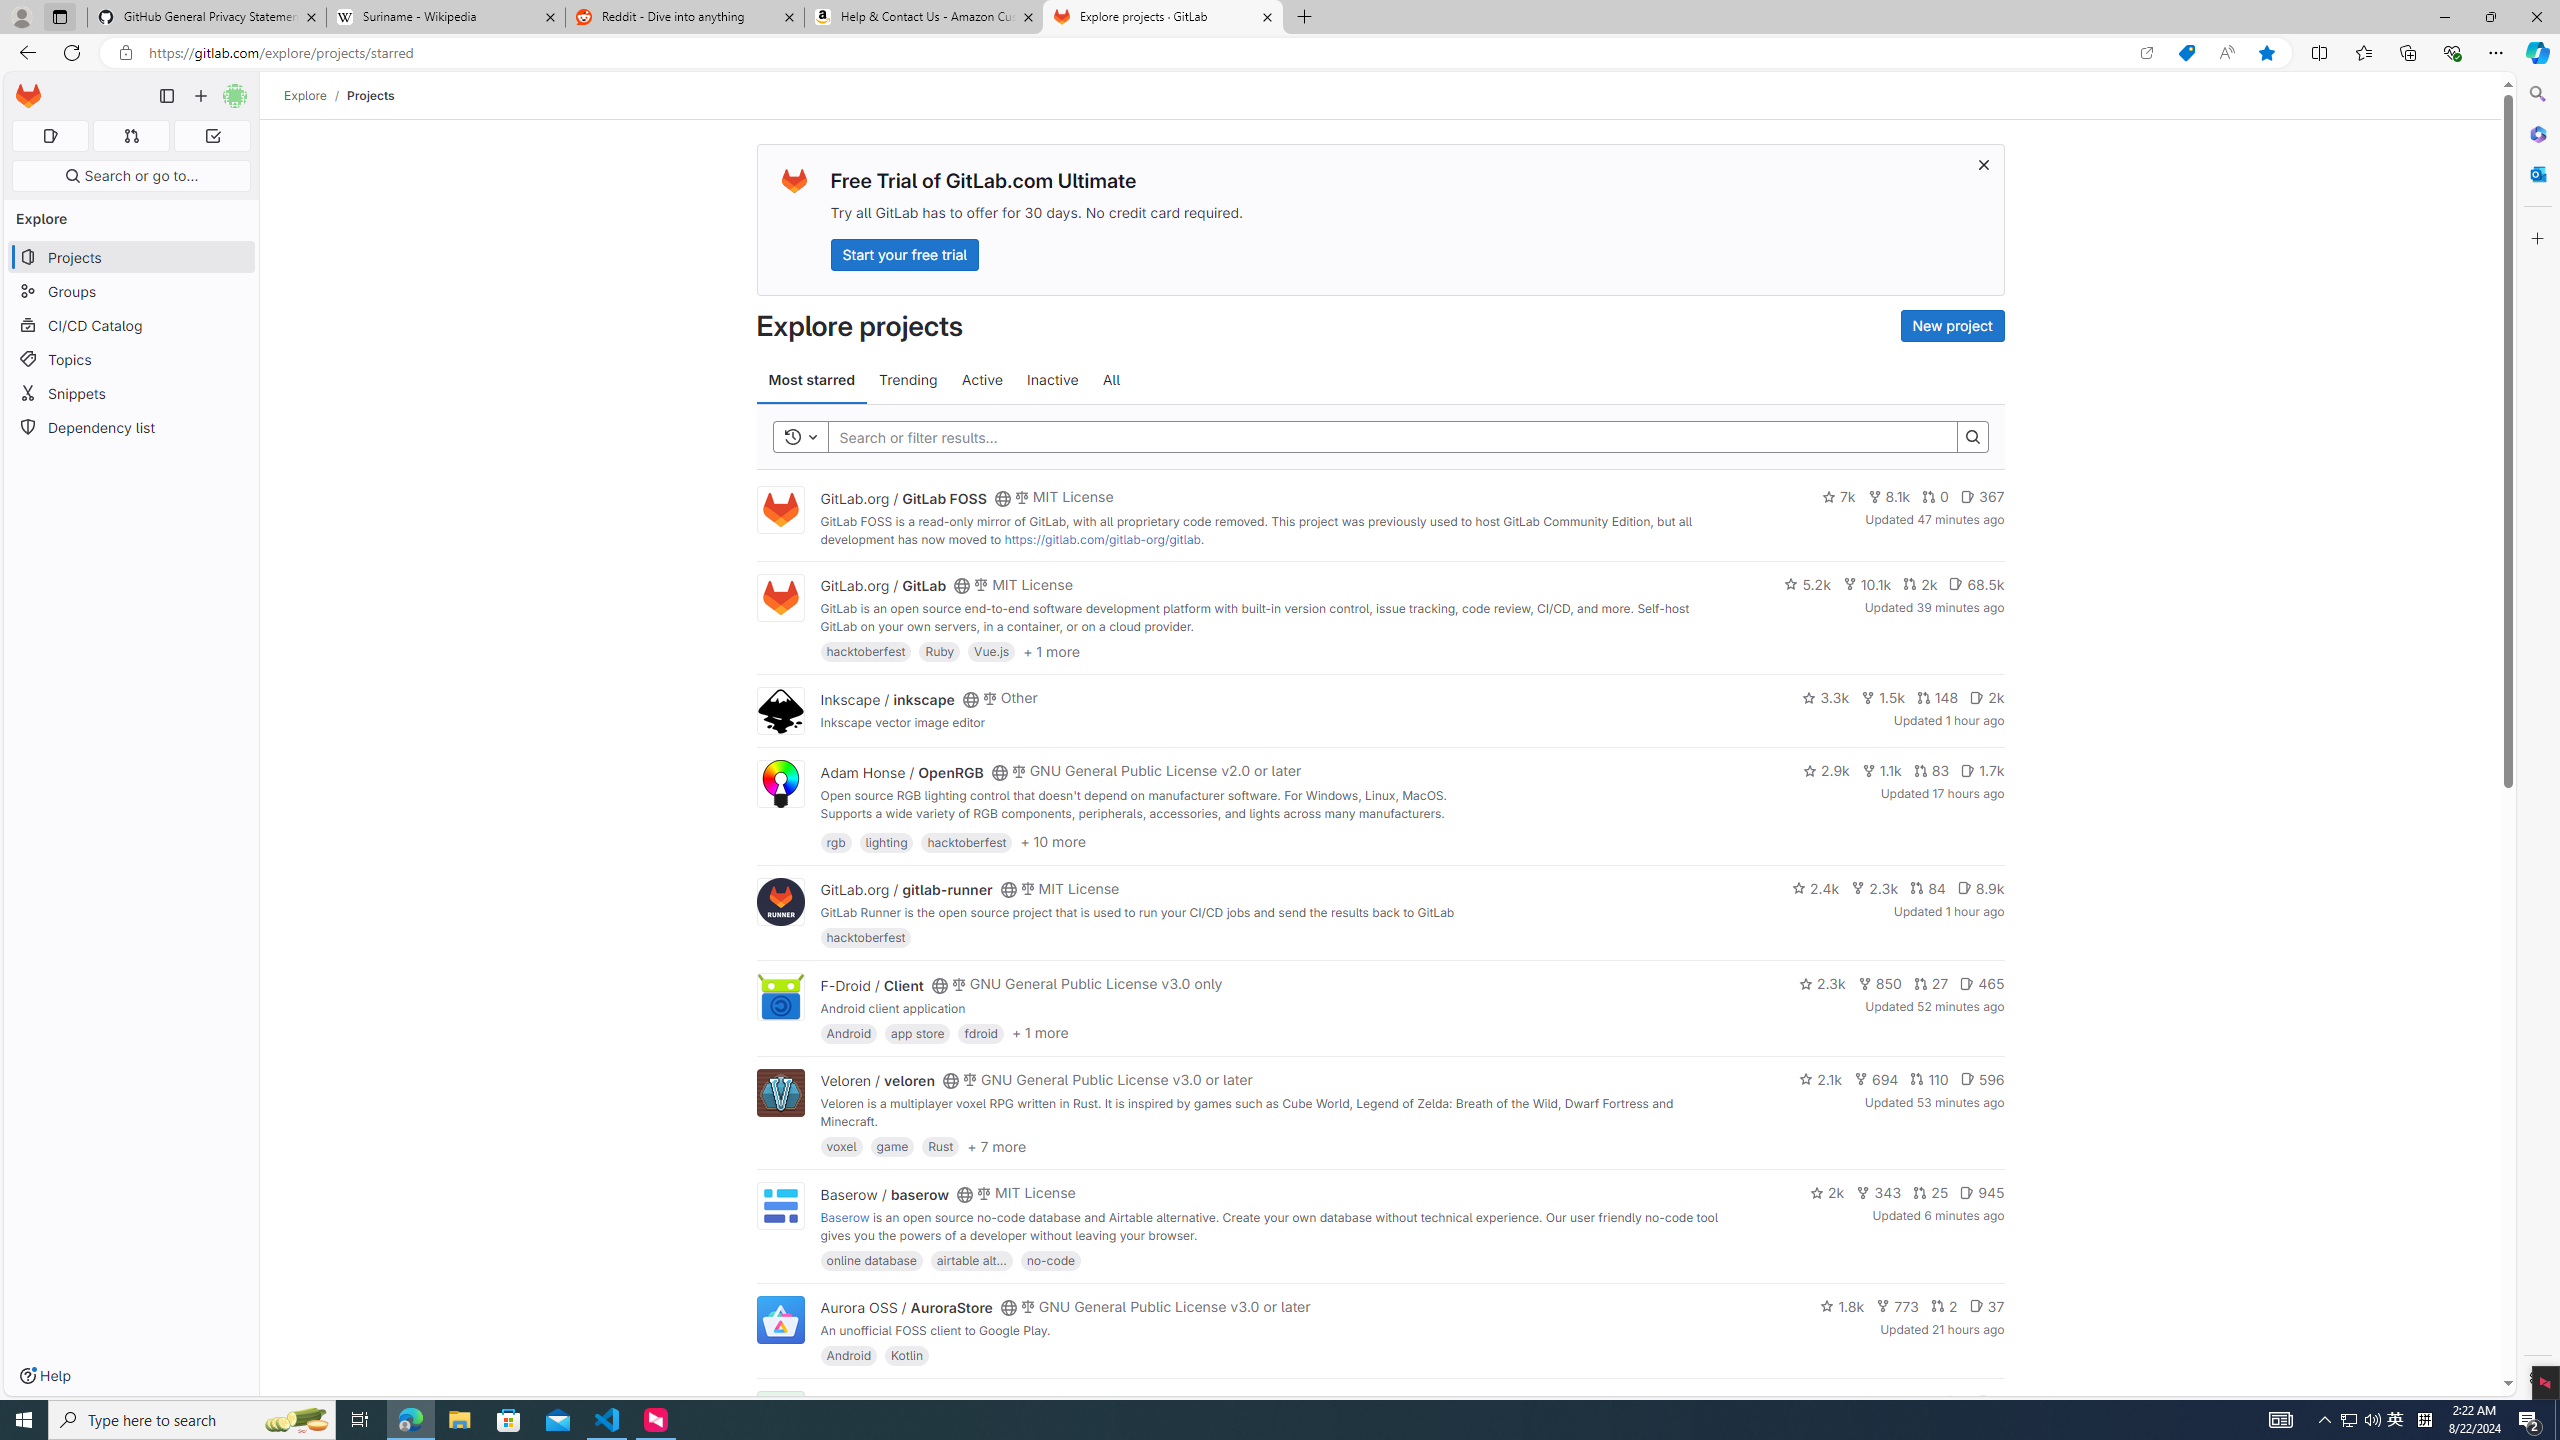 This screenshot has width=2560, height=1440. Describe the element at coordinates (1976, 584) in the screenshot. I see `68.5k` at that location.